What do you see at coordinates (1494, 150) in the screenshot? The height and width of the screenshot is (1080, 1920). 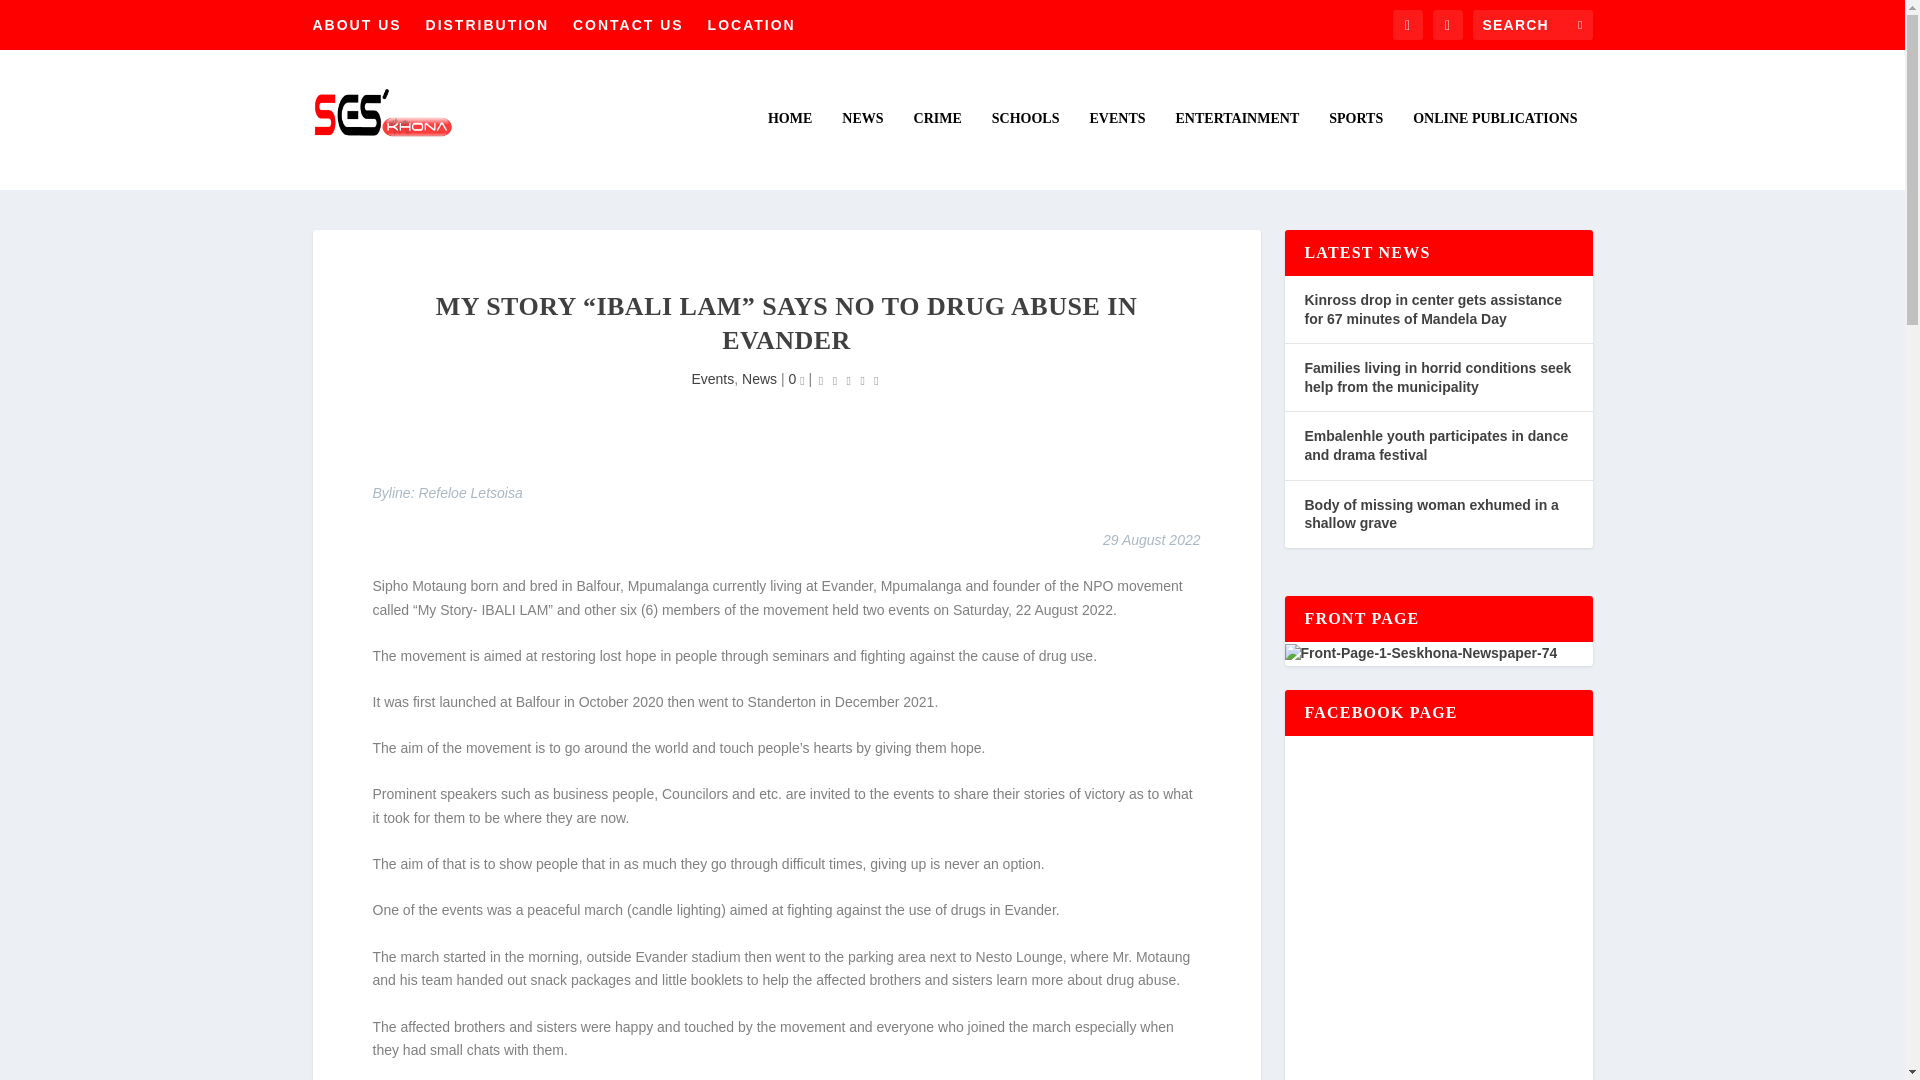 I see `ONLINE PUBLICATIONS` at bounding box center [1494, 150].